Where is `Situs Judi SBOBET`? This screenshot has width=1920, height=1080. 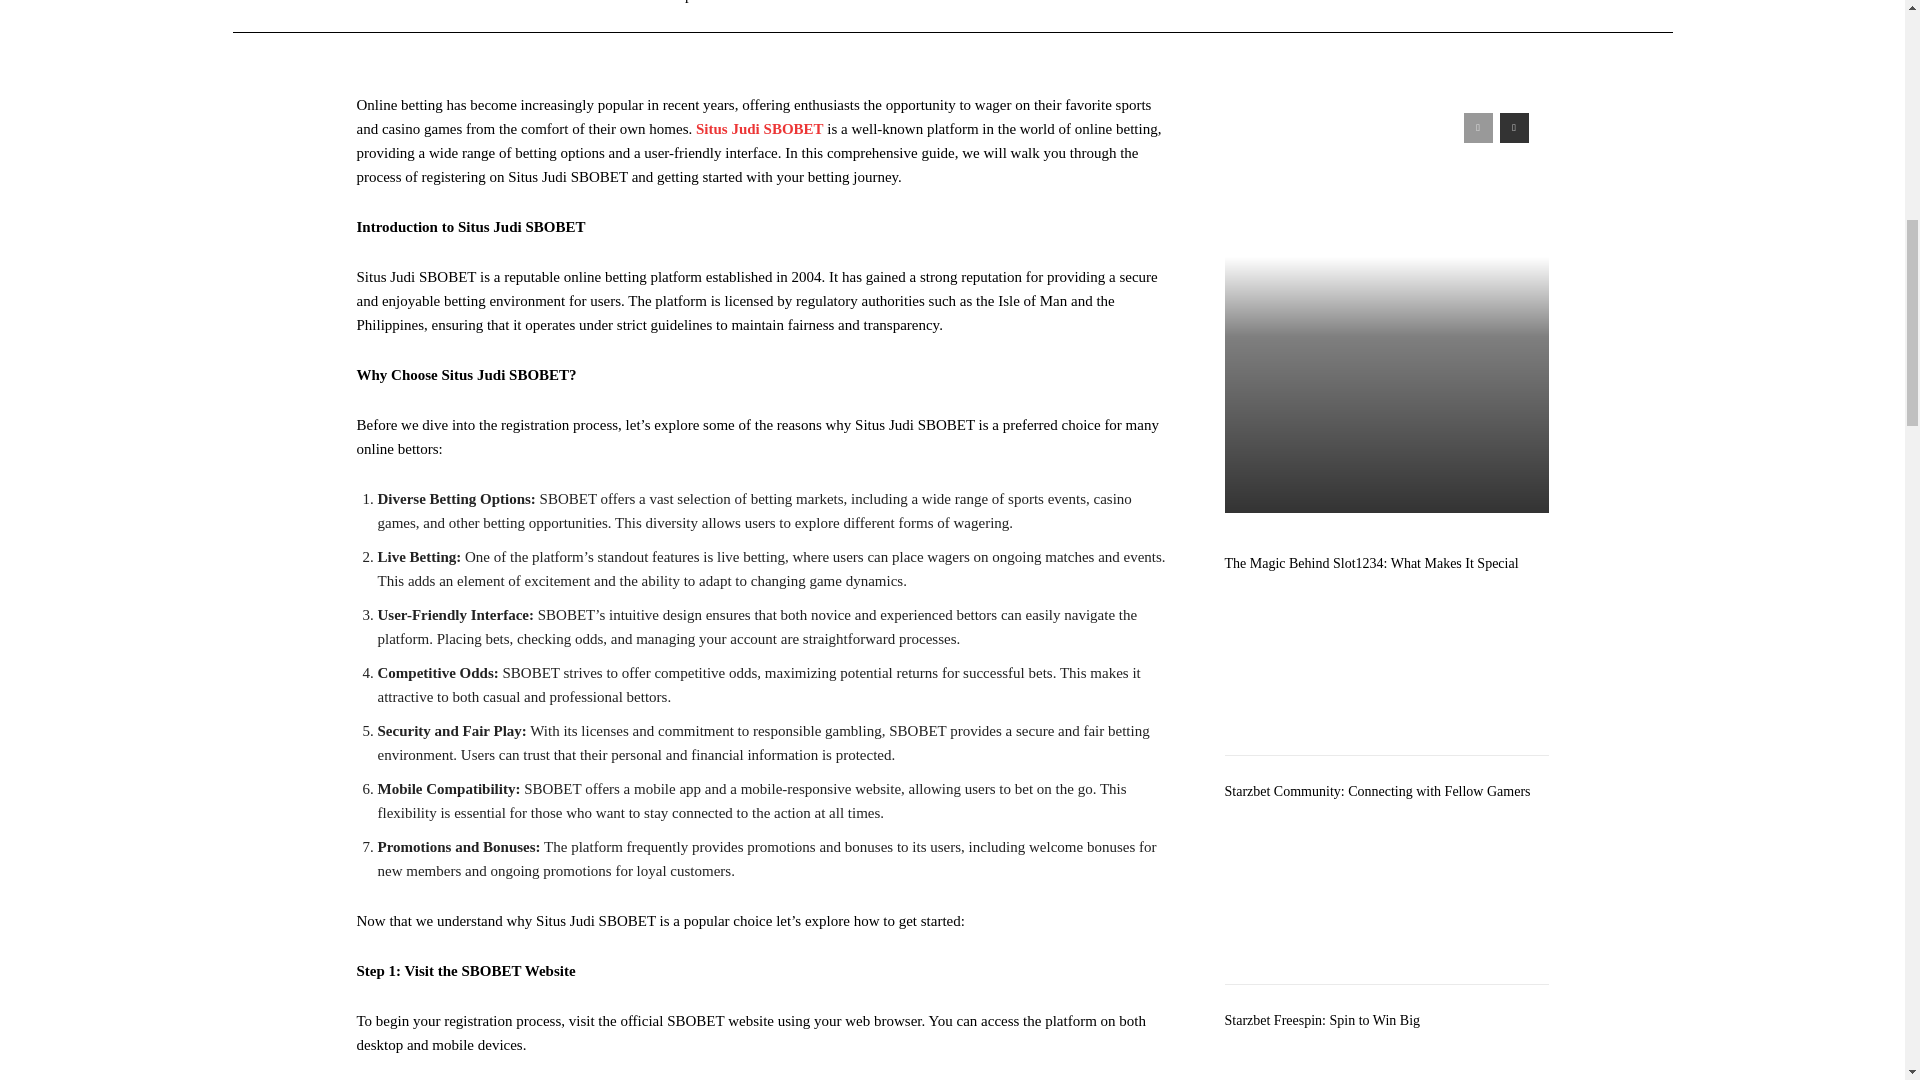 Situs Judi SBOBET is located at coordinates (759, 128).